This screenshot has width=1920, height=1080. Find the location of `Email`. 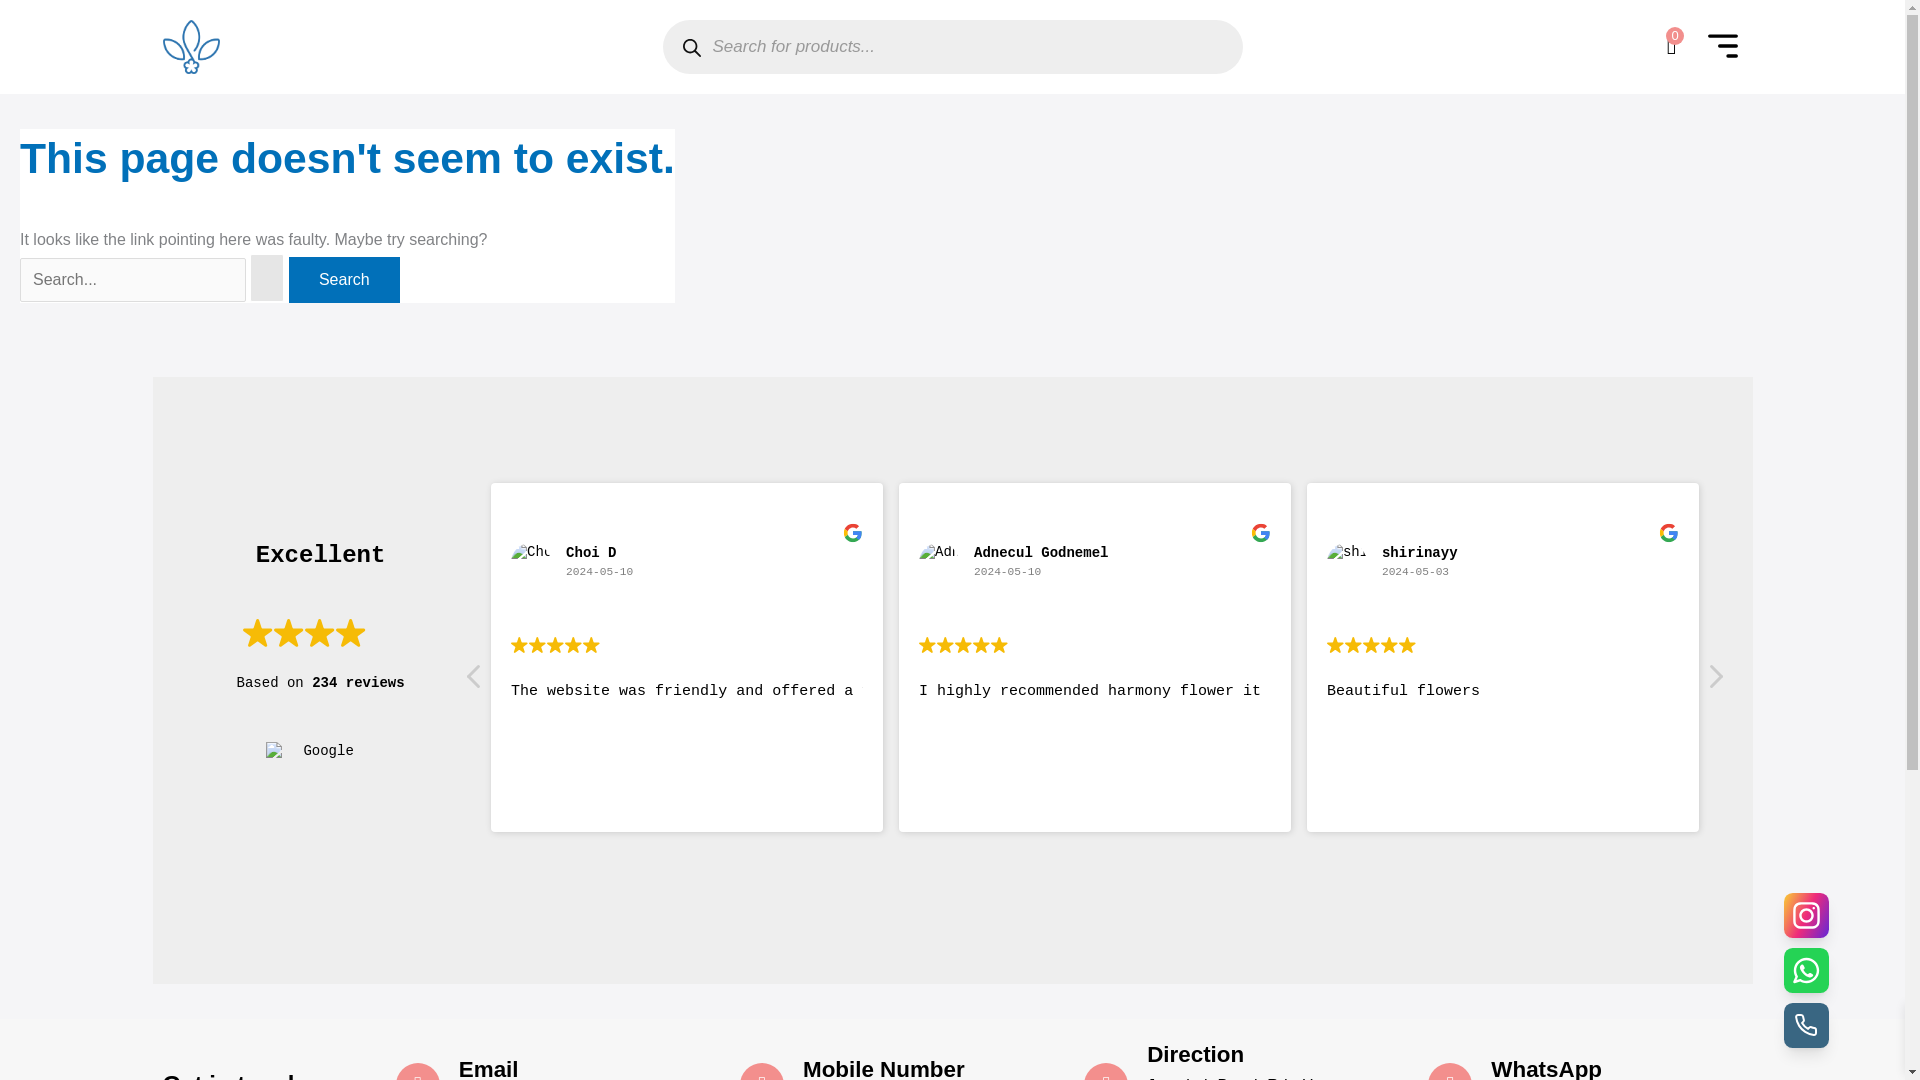

Email is located at coordinates (488, 1068).